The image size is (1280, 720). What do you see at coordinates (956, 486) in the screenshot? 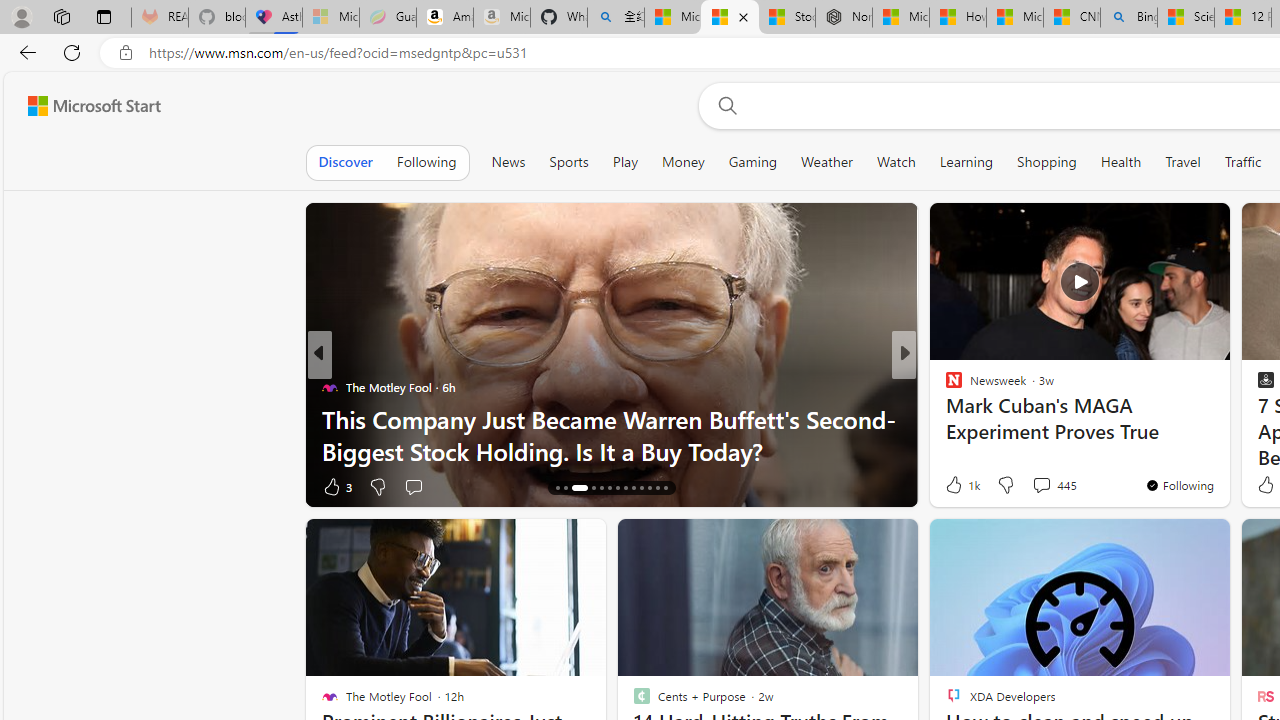
I see `25 Like` at bounding box center [956, 486].